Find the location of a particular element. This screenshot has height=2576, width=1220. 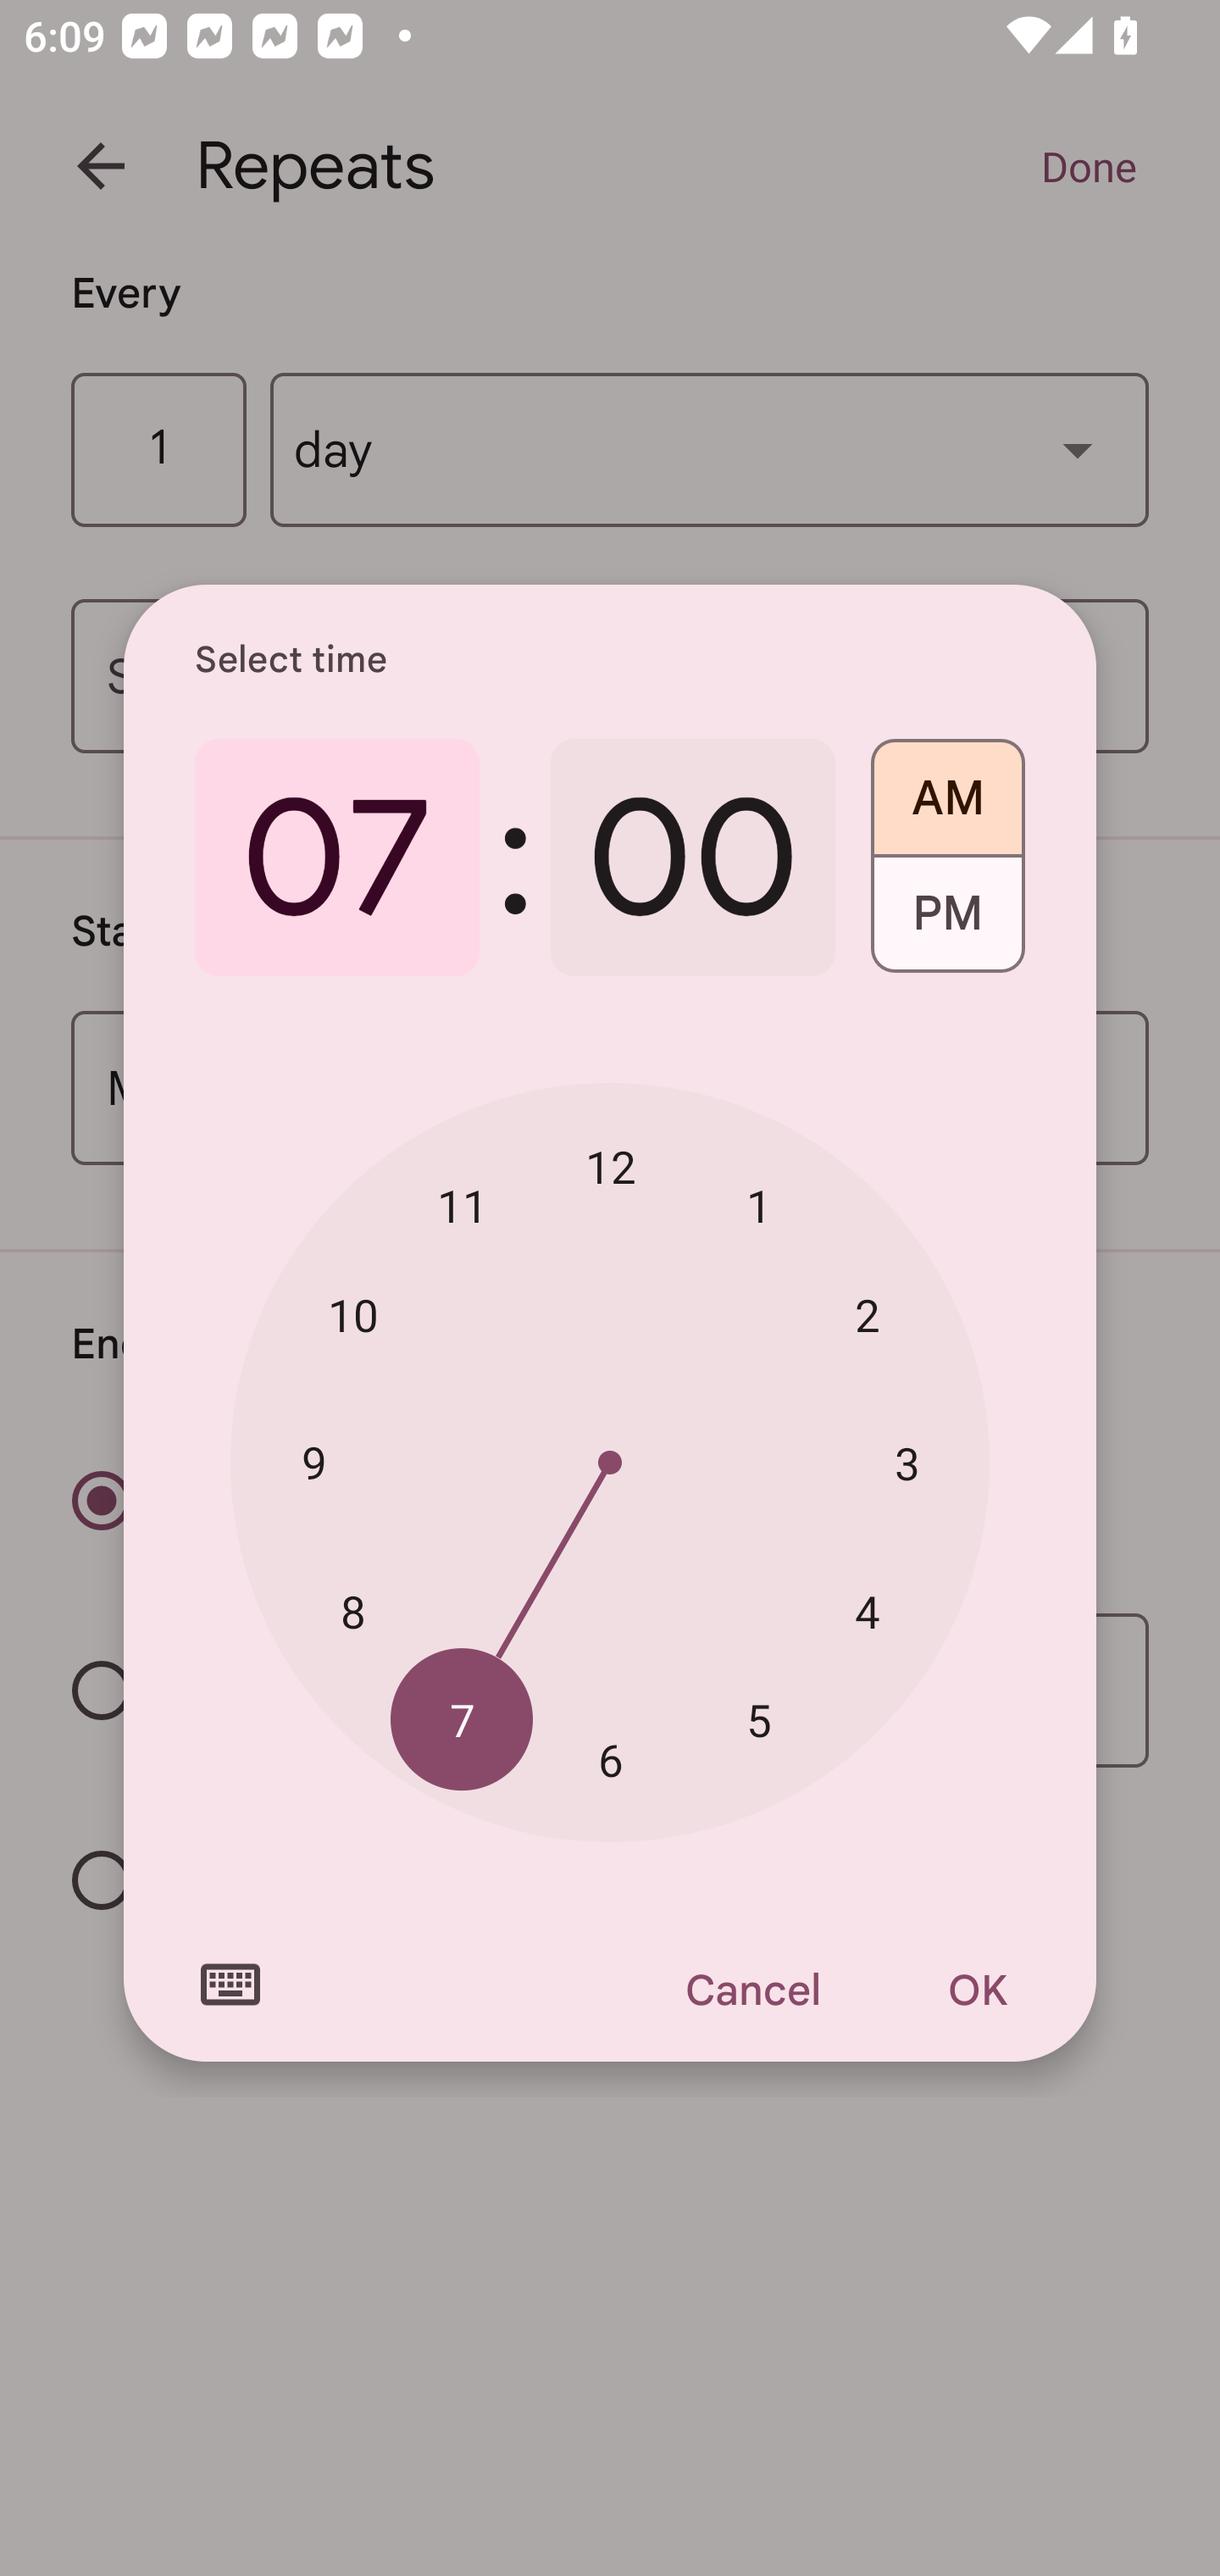

7 7 o'clock is located at coordinates (463, 1718).